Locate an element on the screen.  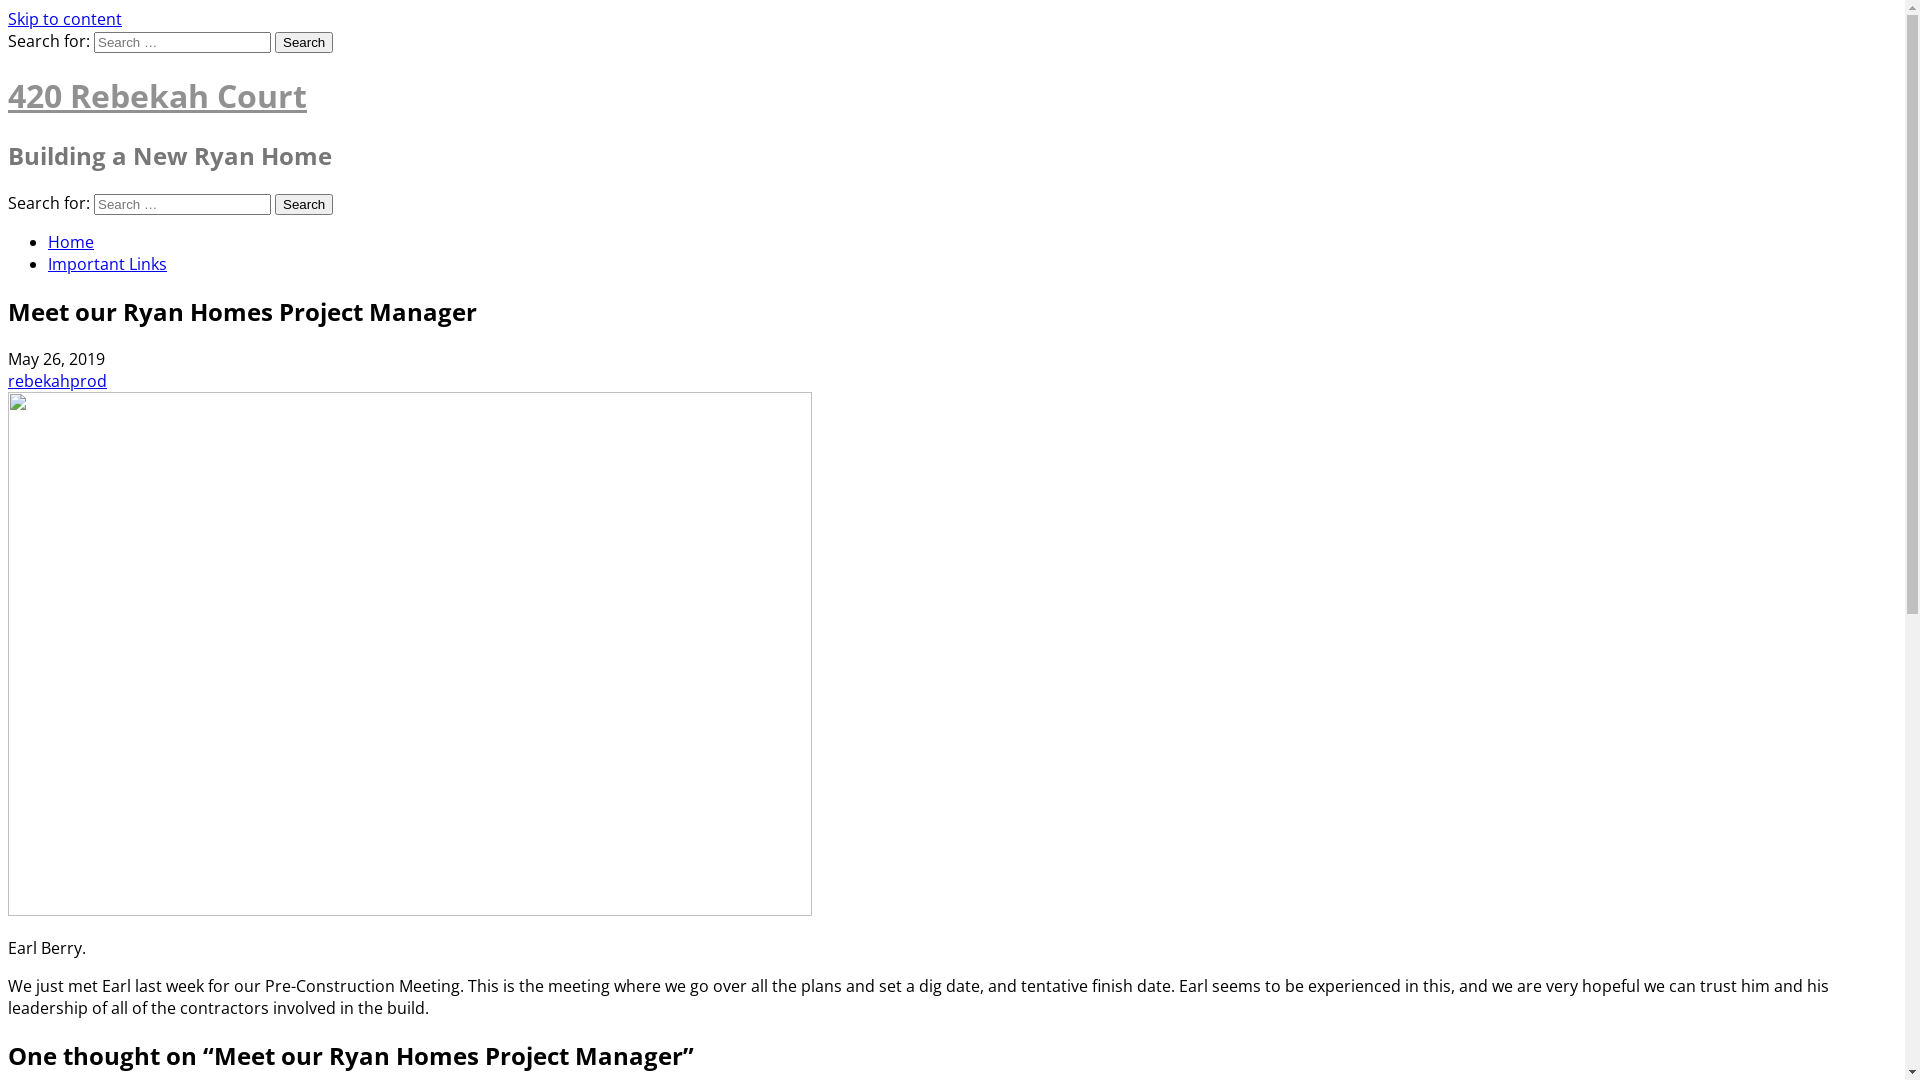
Search is located at coordinates (304, 42).